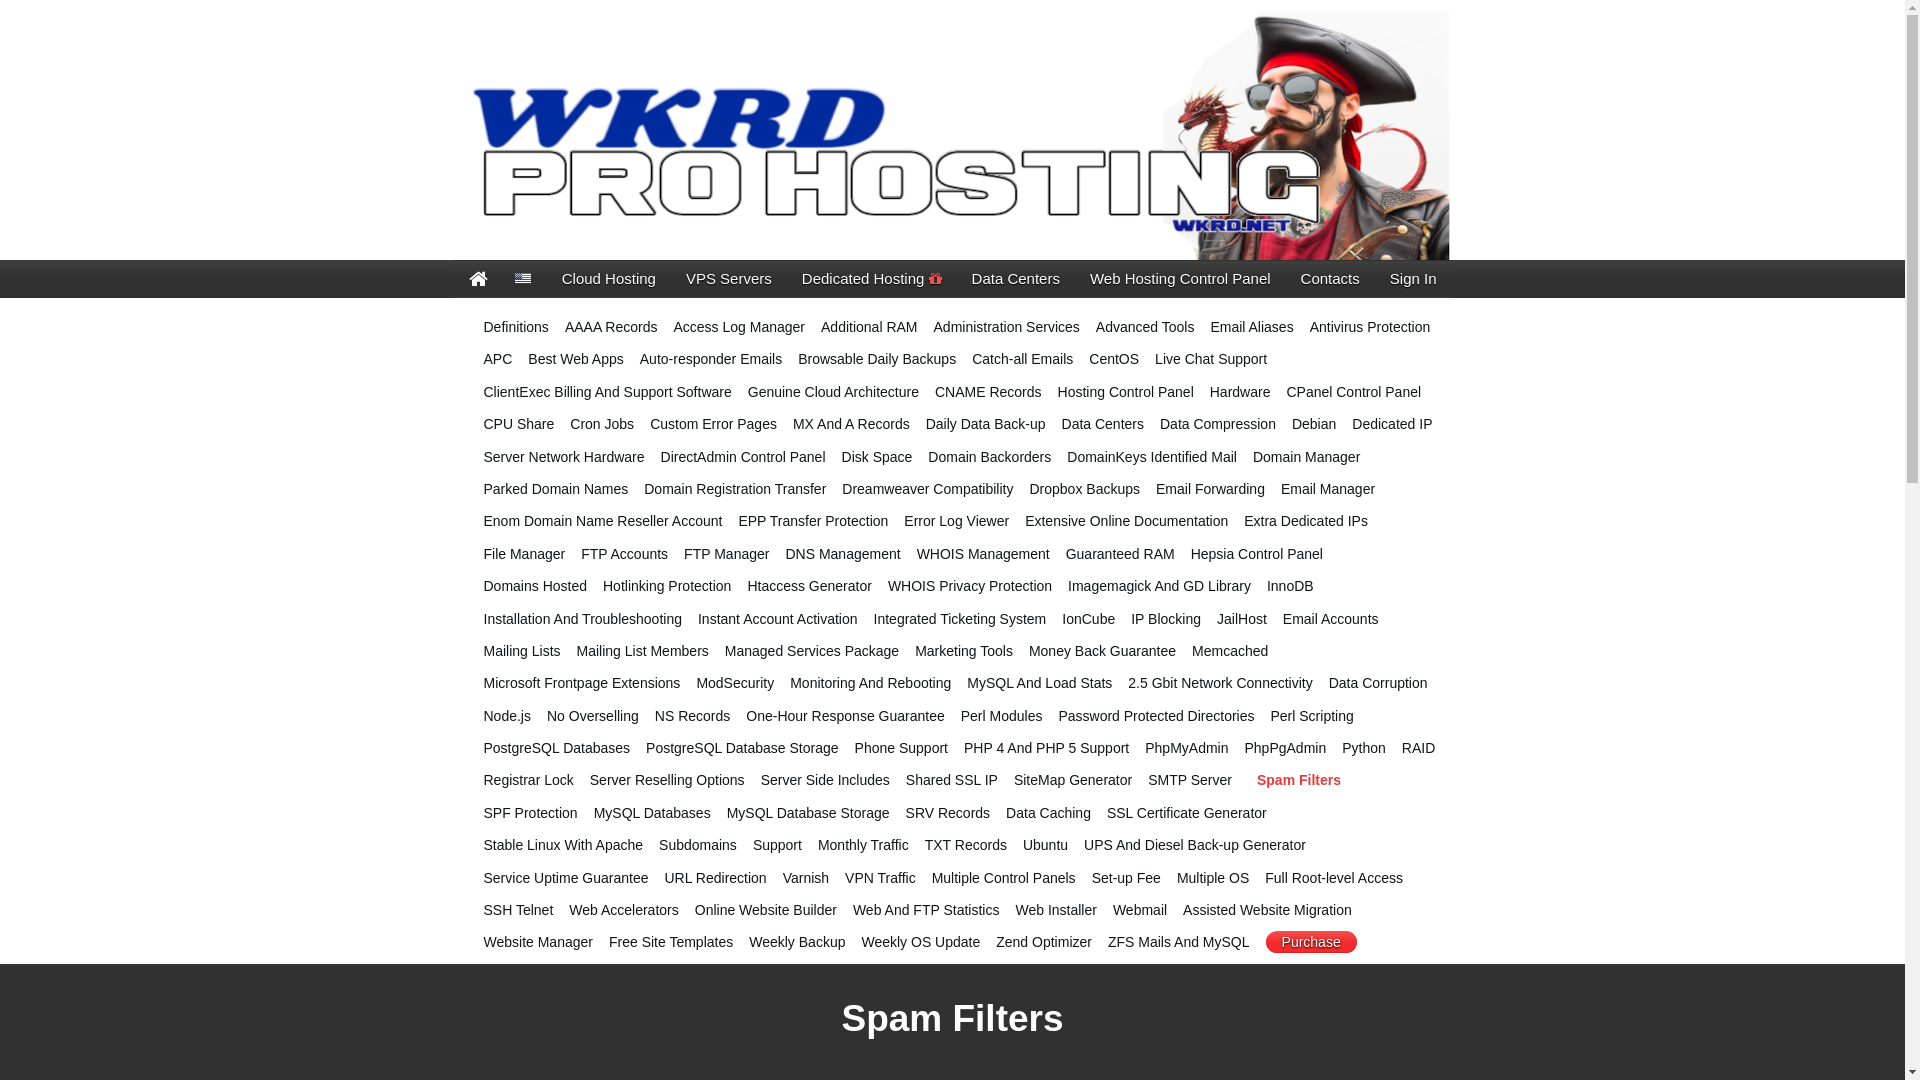 The height and width of the screenshot is (1080, 1920). I want to click on Data Centers, so click(1103, 424).